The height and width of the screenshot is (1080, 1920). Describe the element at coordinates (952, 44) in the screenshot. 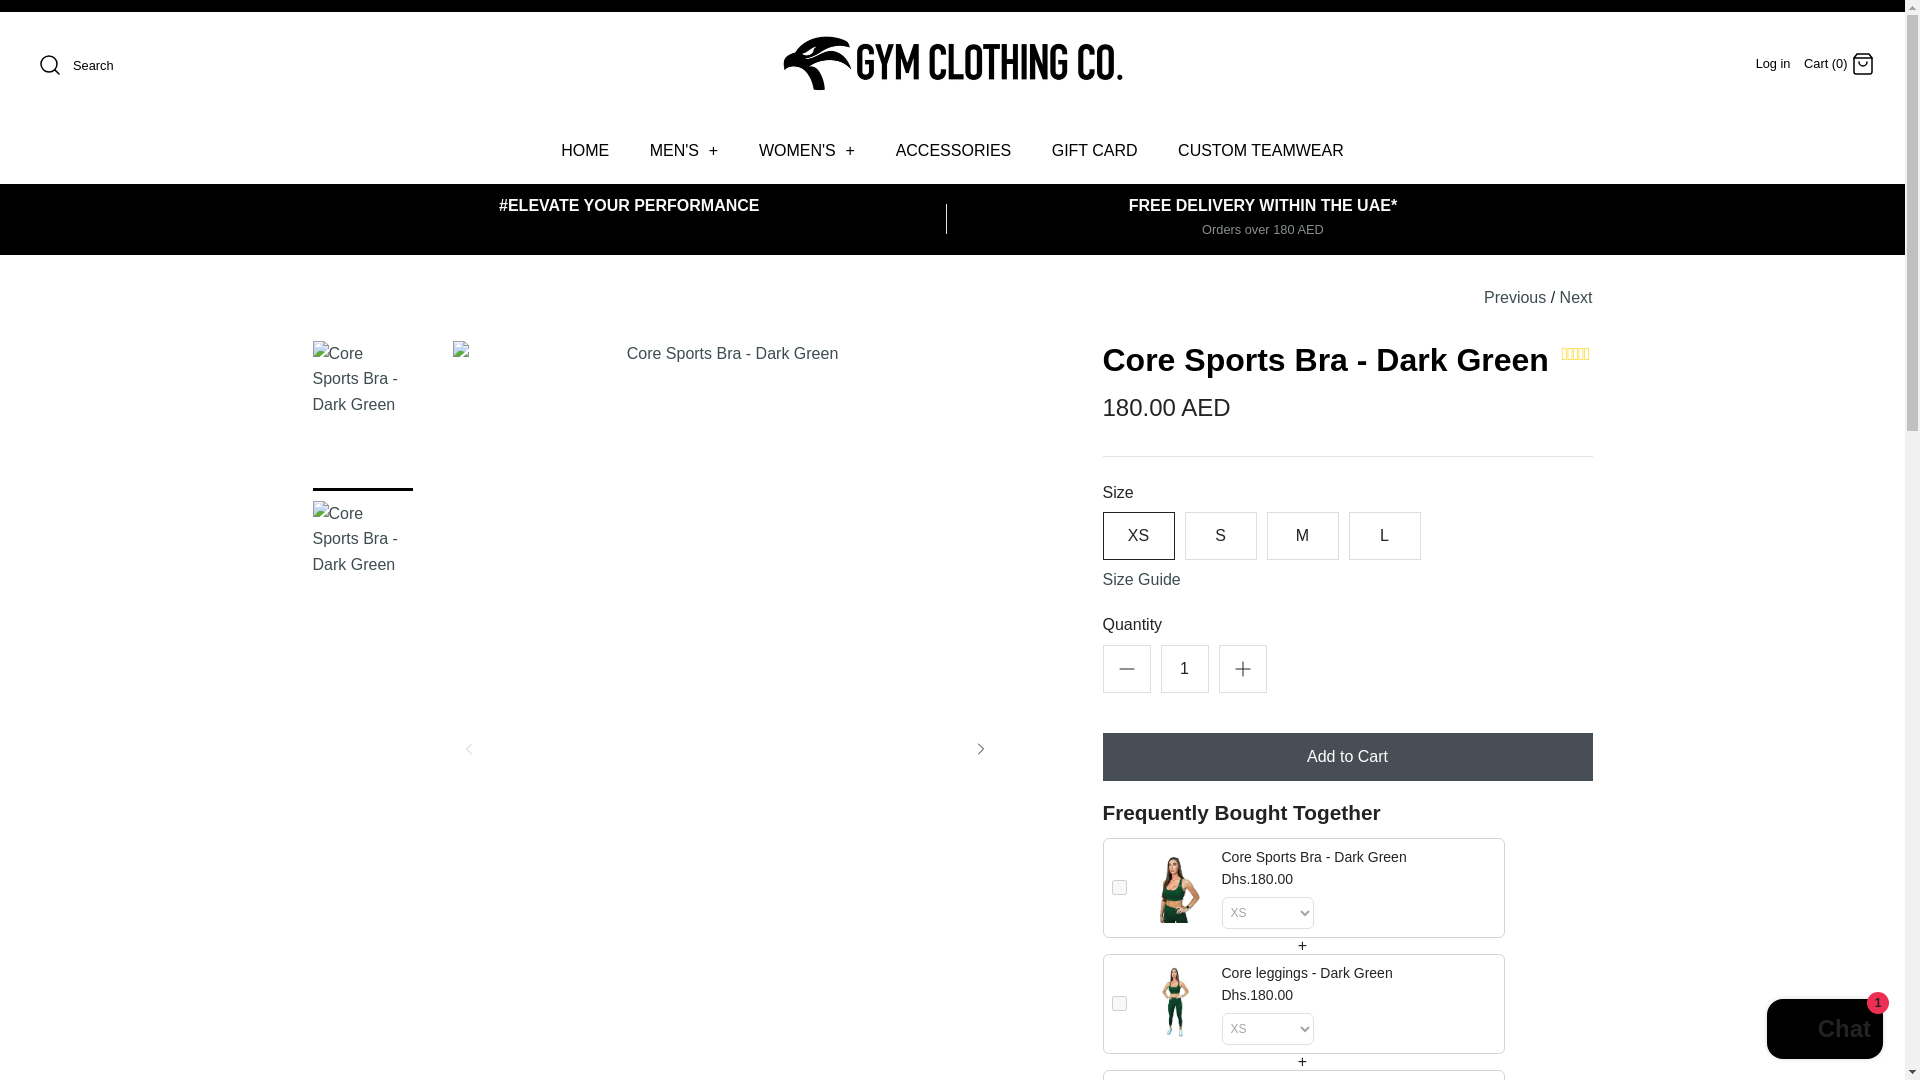

I see `Gym Clothing Co ` at that location.